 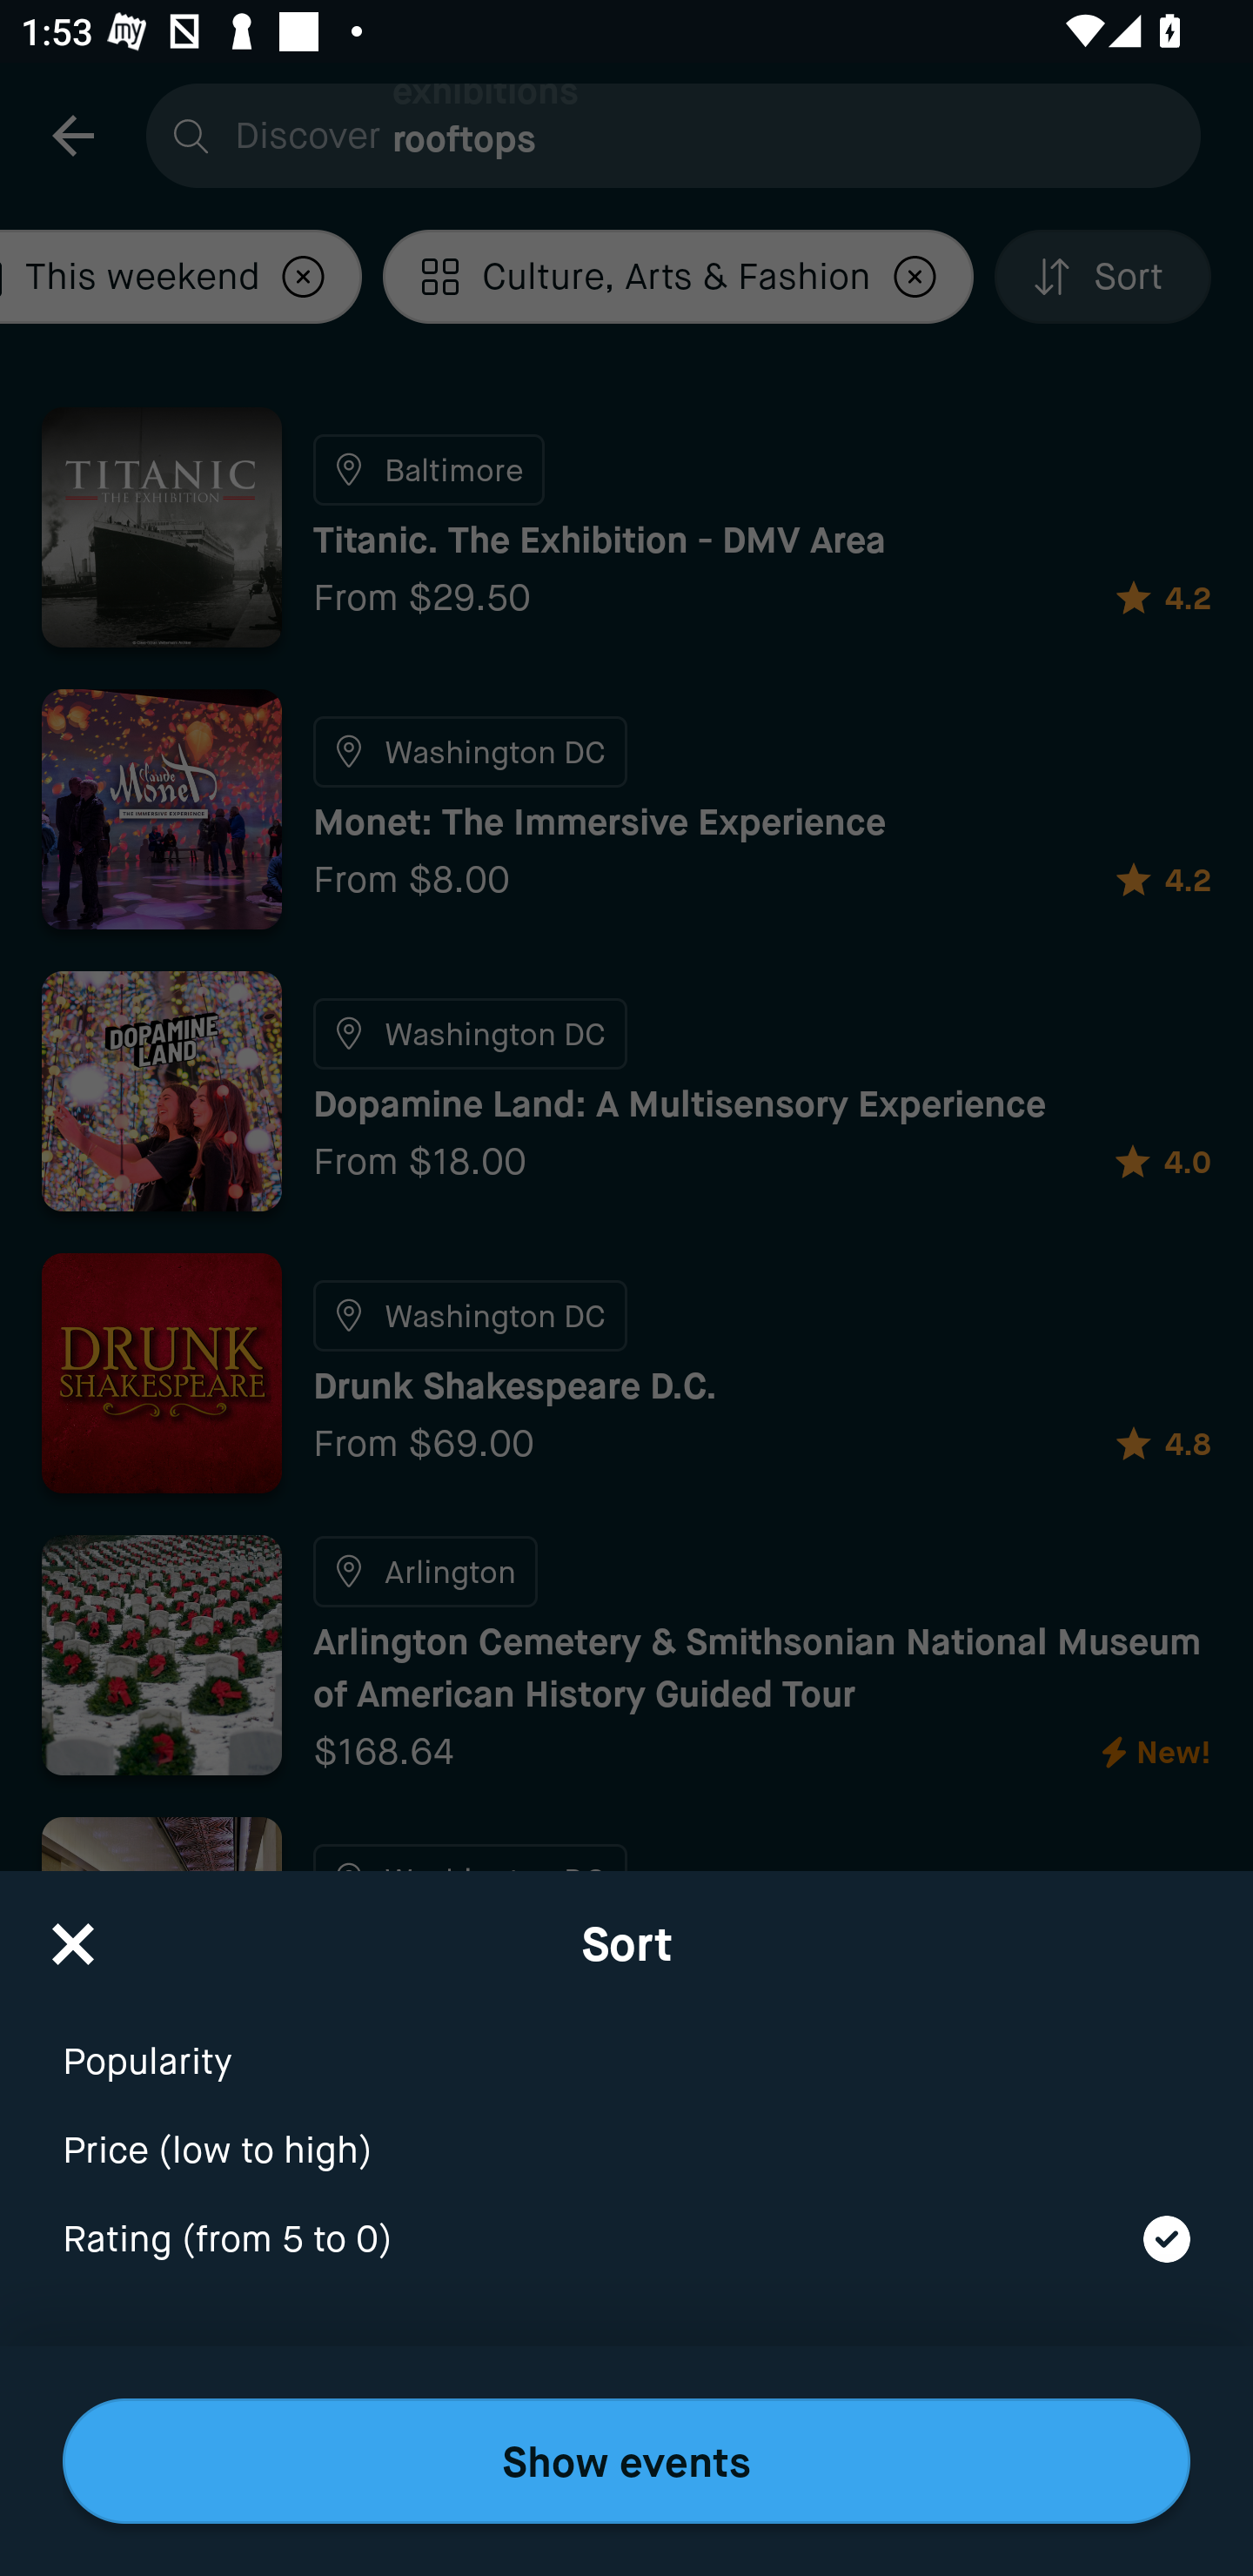 I want to click on Price (low to high), so click(x=626, y=2131).